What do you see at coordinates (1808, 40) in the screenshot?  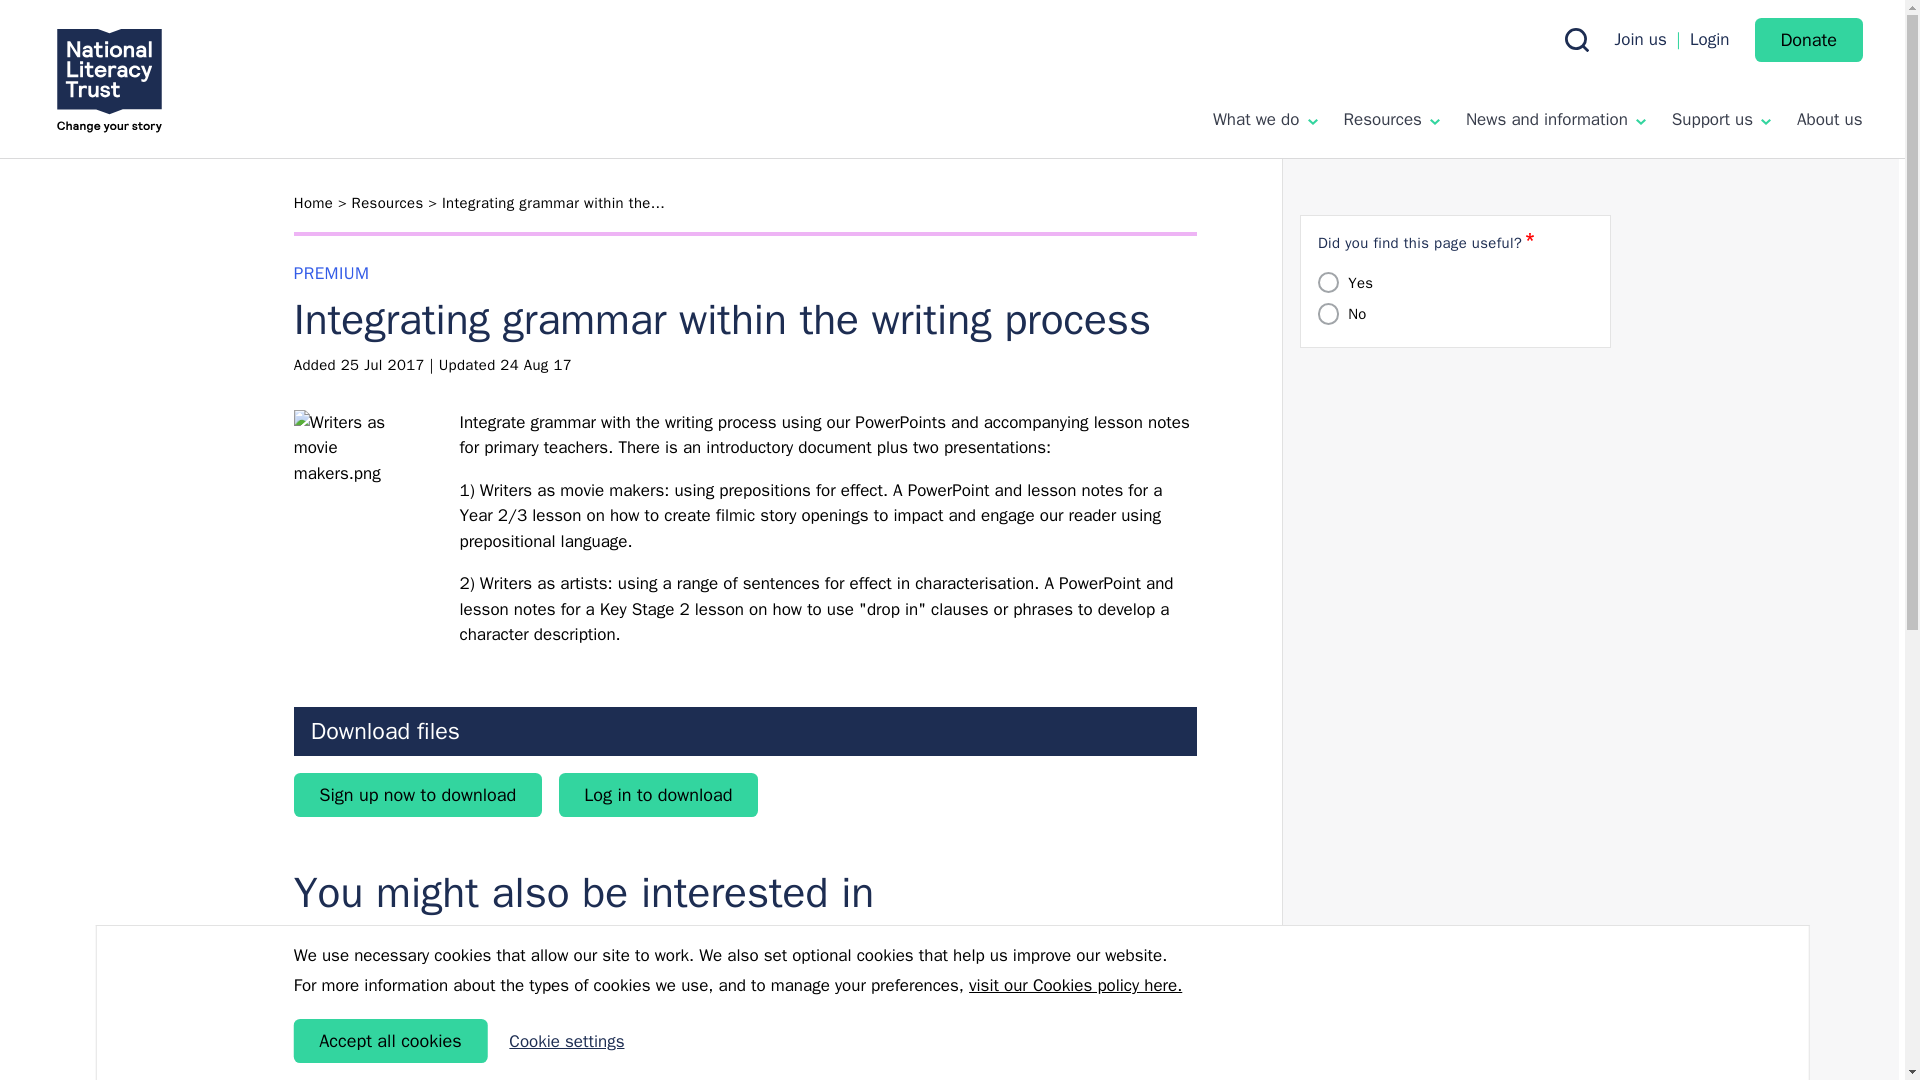 I see `Donate` at bounding box center [1808, 40].